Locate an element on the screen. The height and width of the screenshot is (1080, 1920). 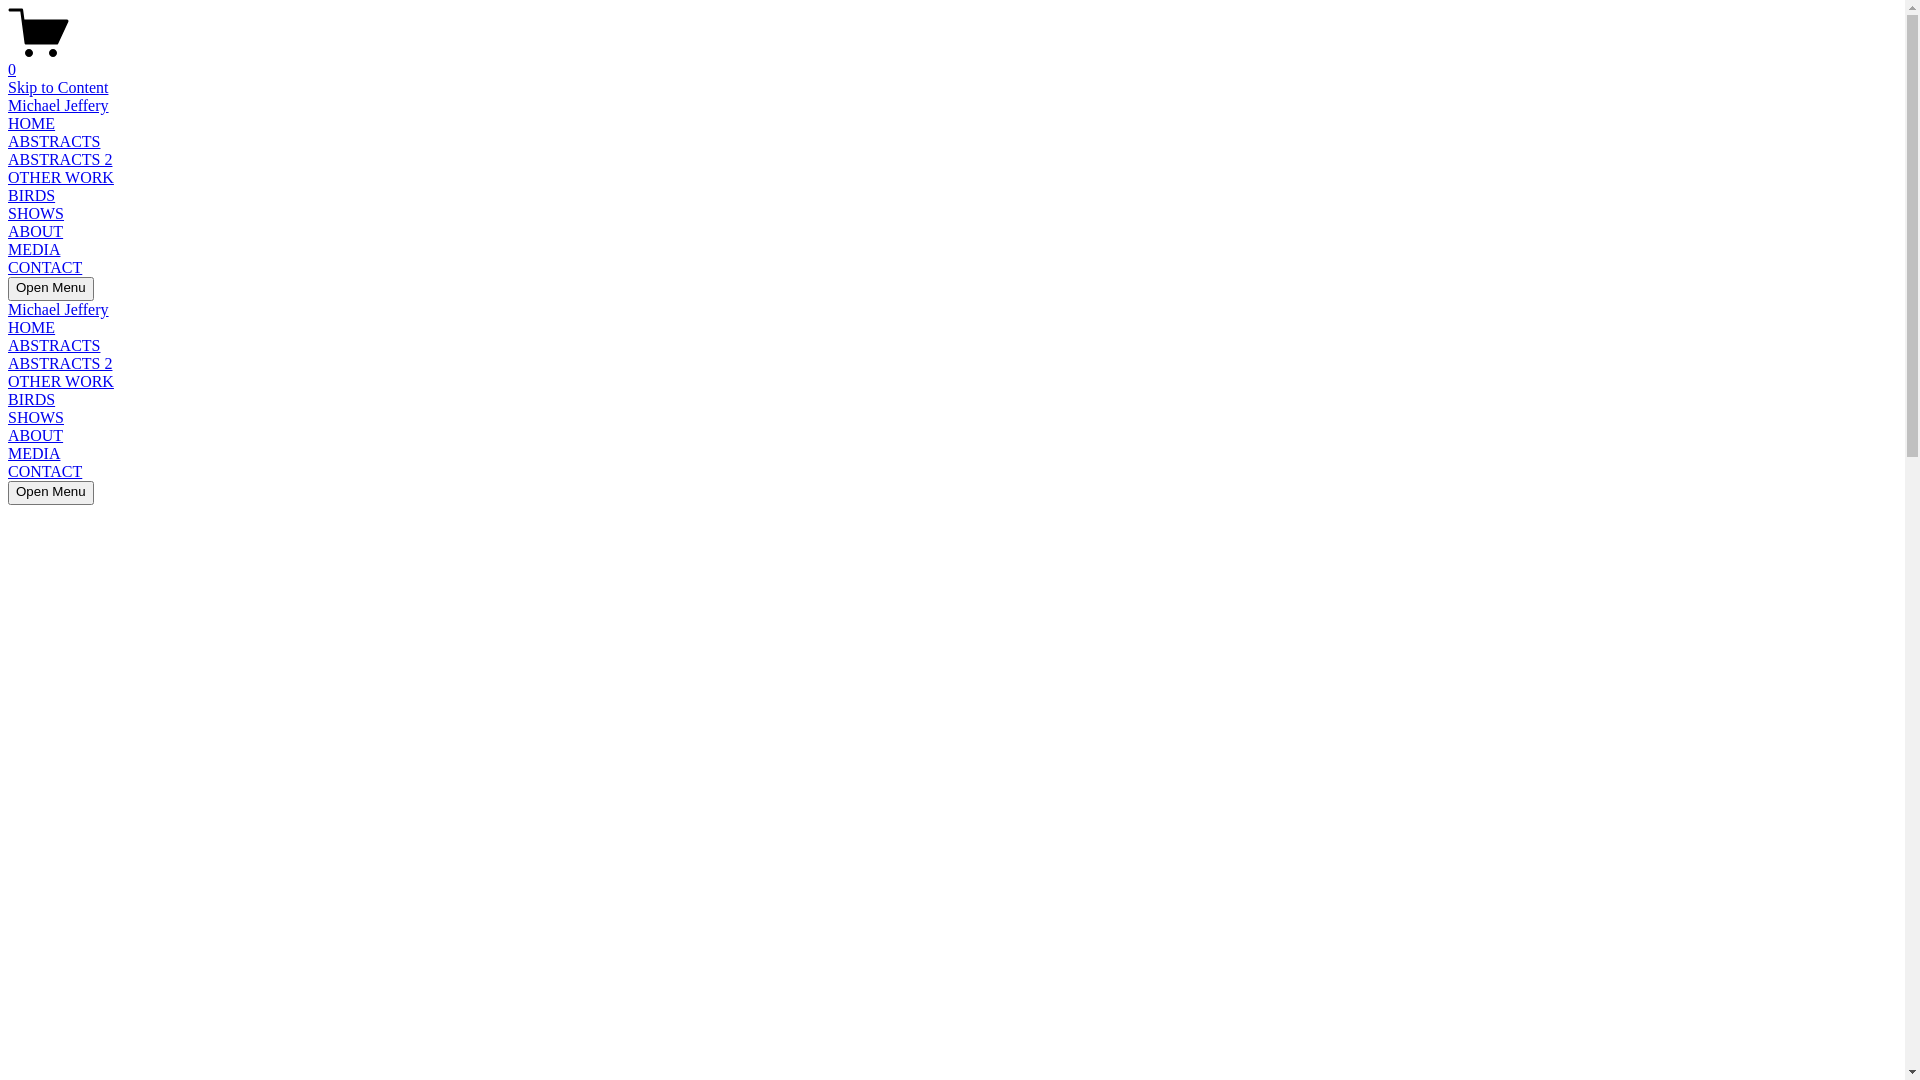
ABSTRACTS 2 is located at coordinates (60, 364).